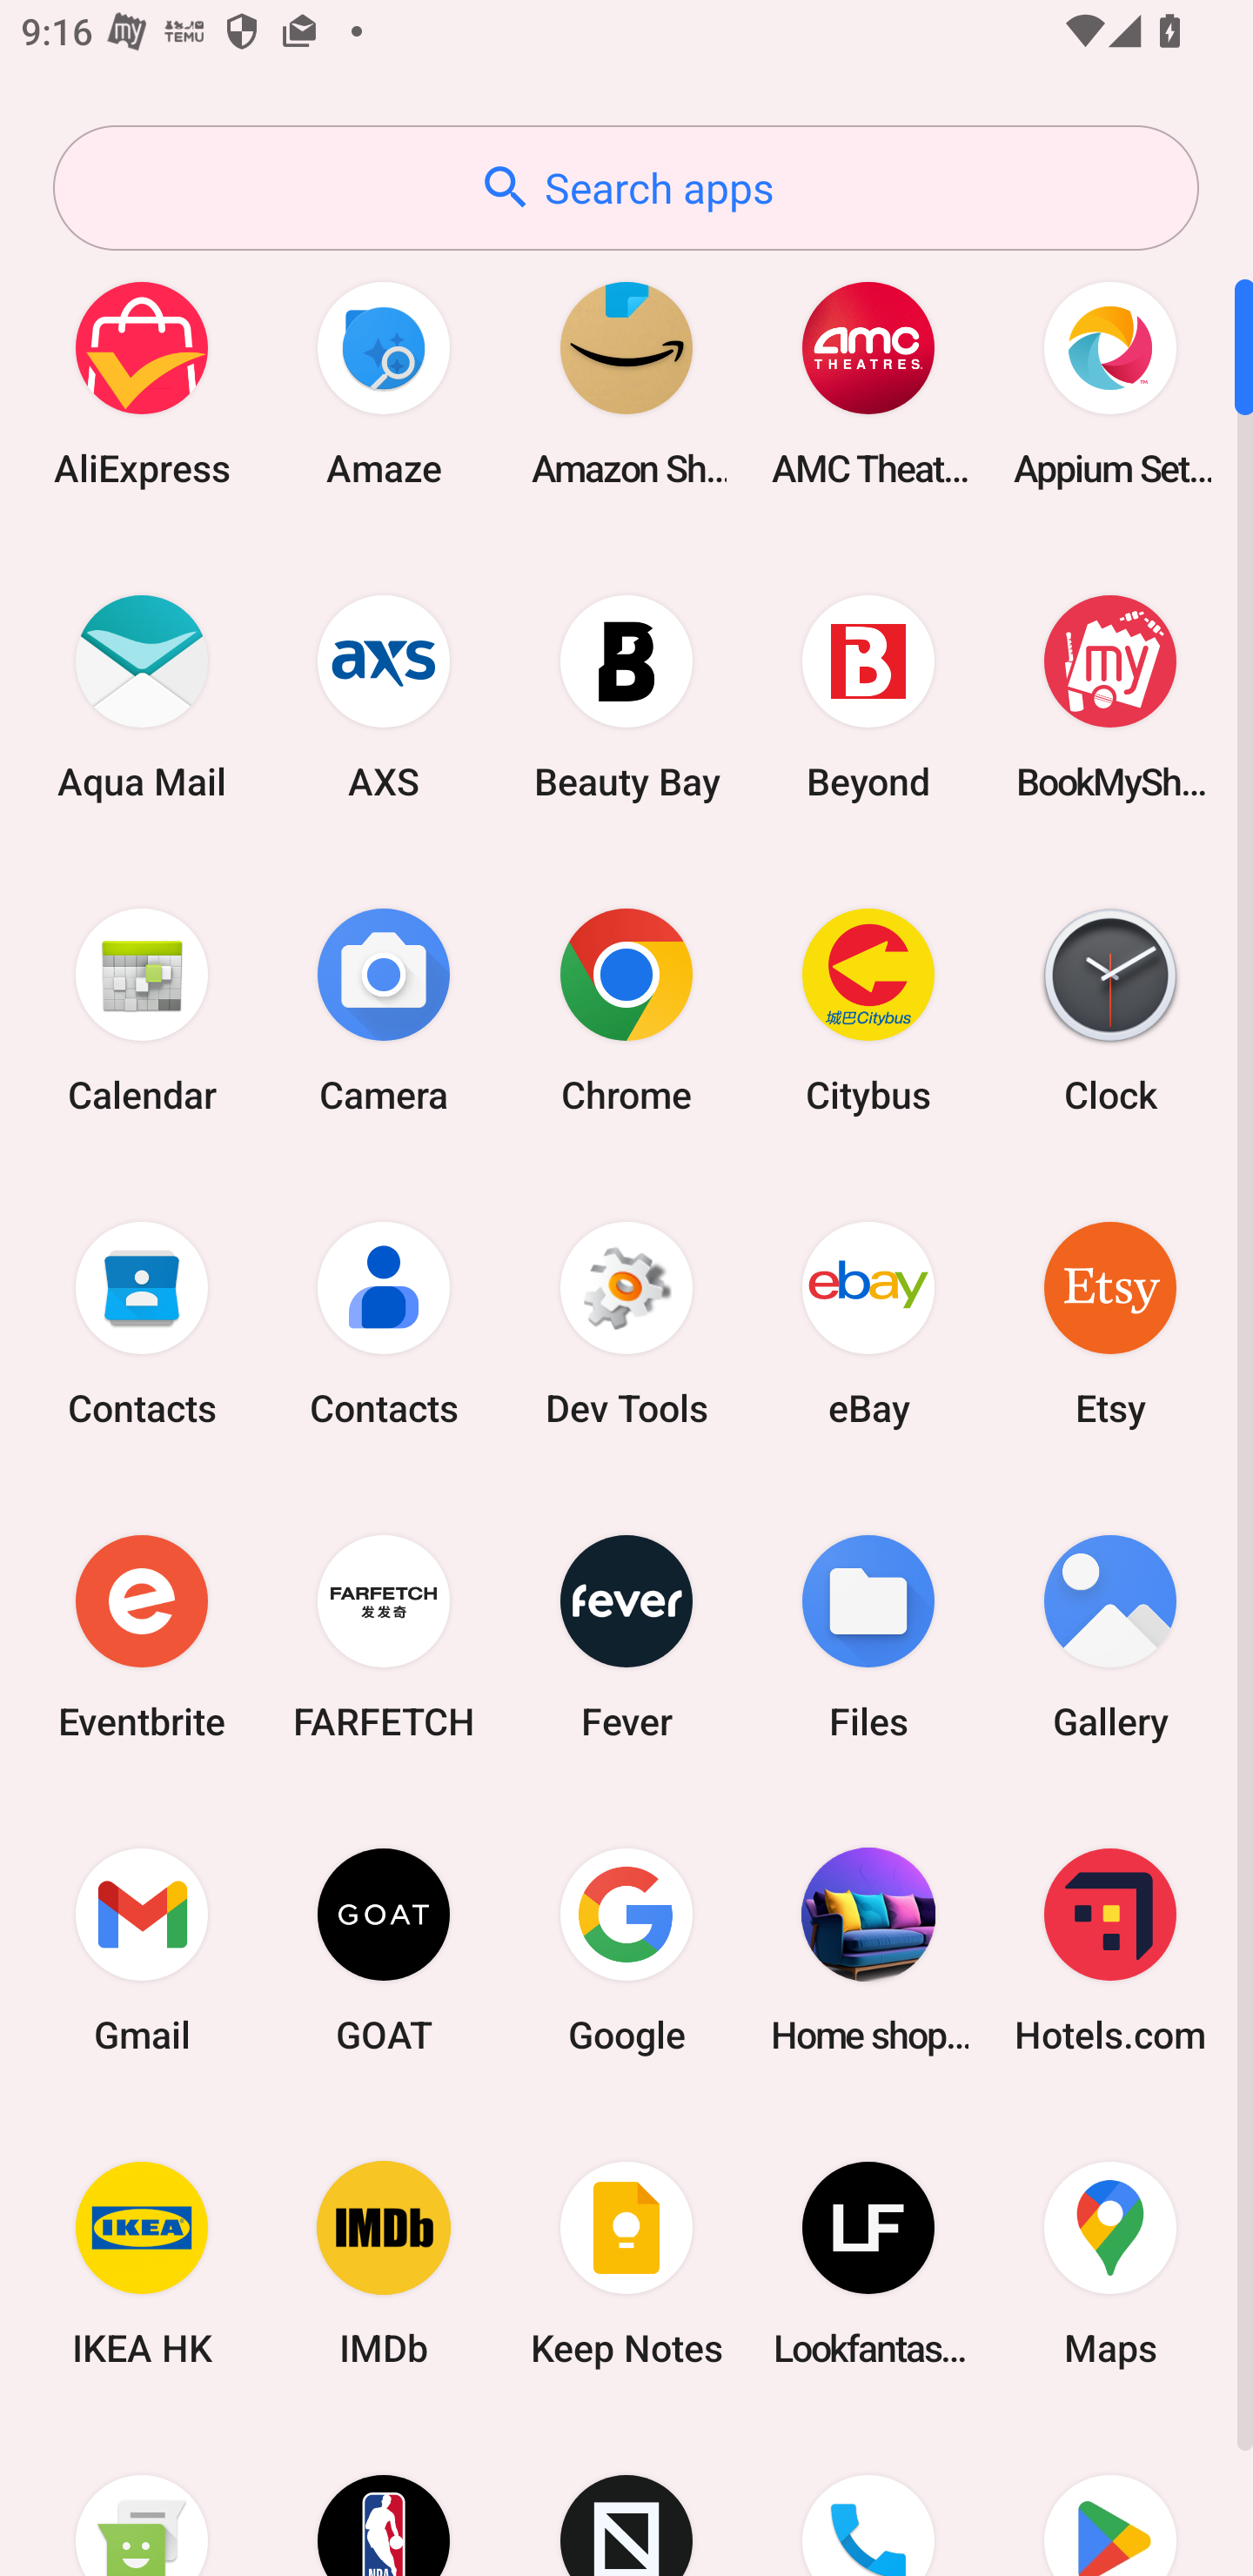 The height and width of the screenshot is (2576, 1253). Describe the element at coordinates (626, 2264) in the screenshot. I see `Keep Notes` at that location.